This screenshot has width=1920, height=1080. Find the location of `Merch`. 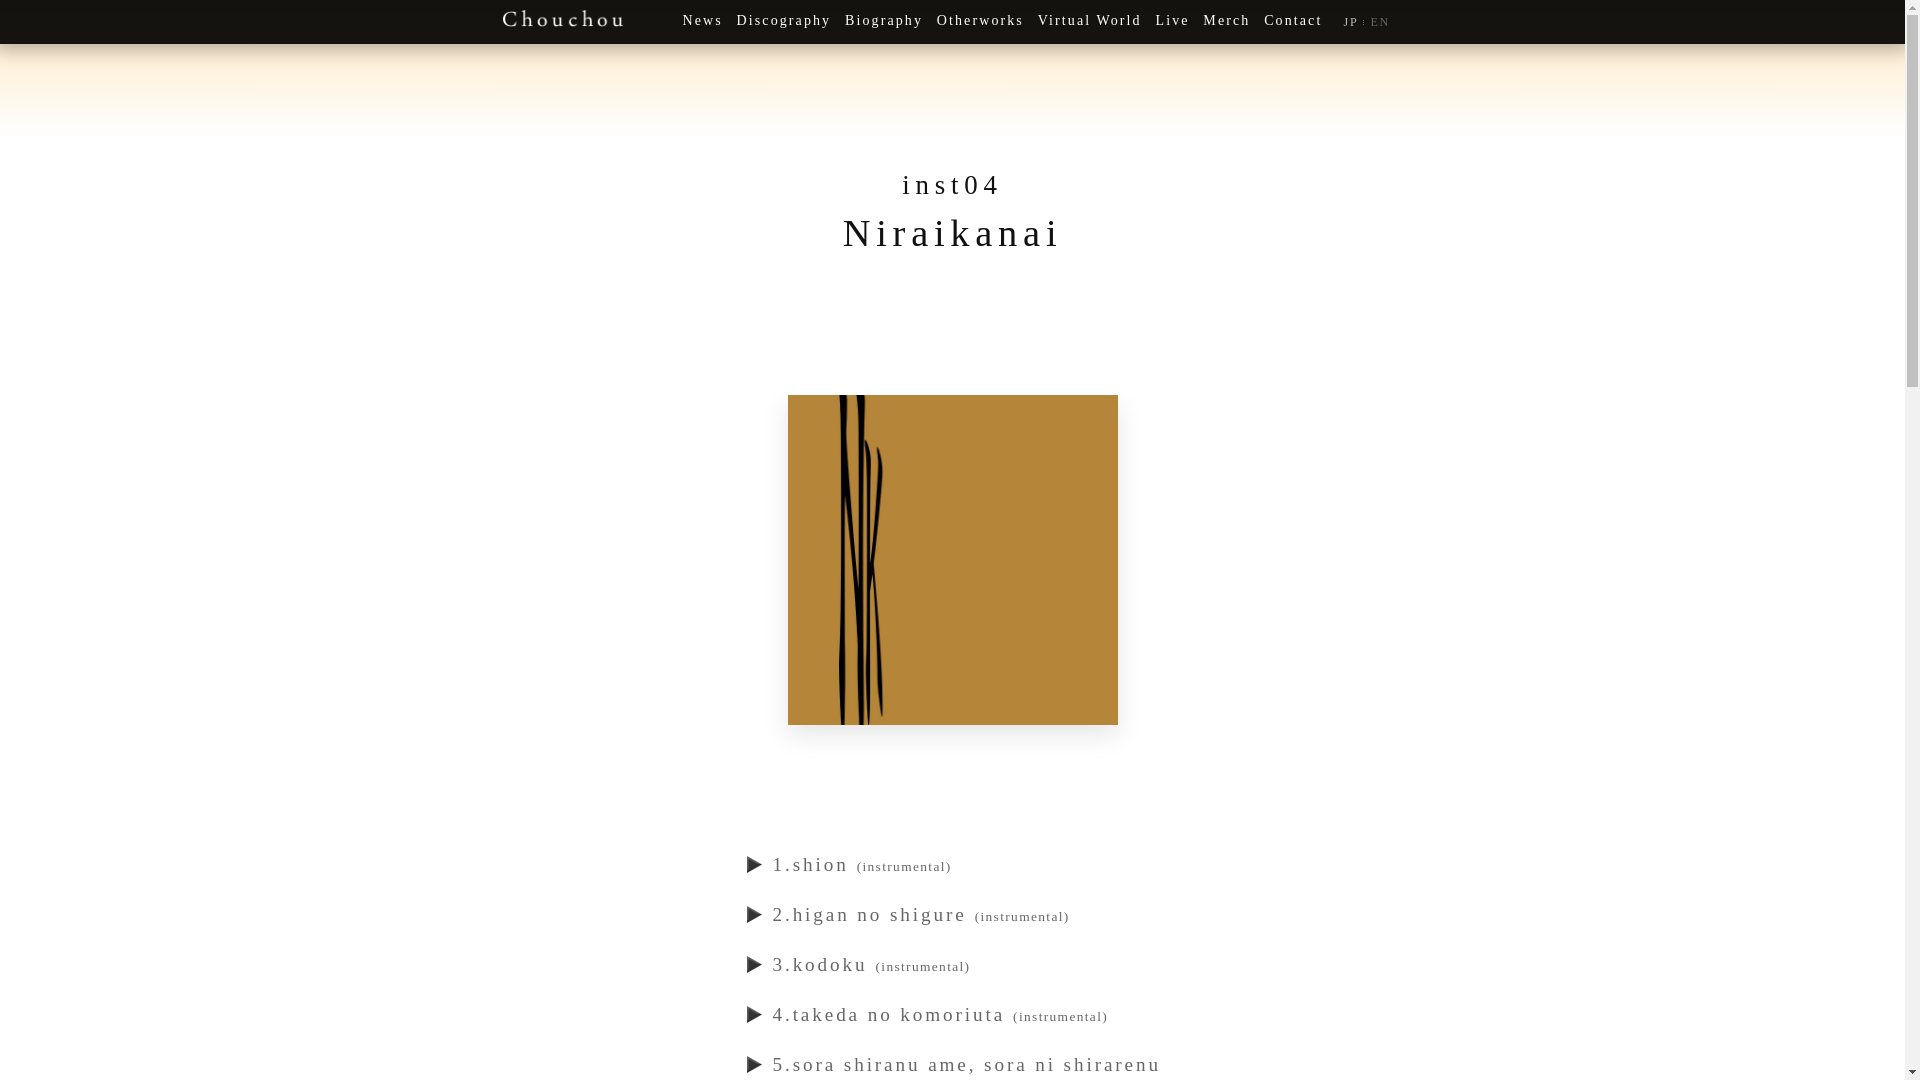

Merch is located at coordinates (1226, 22).